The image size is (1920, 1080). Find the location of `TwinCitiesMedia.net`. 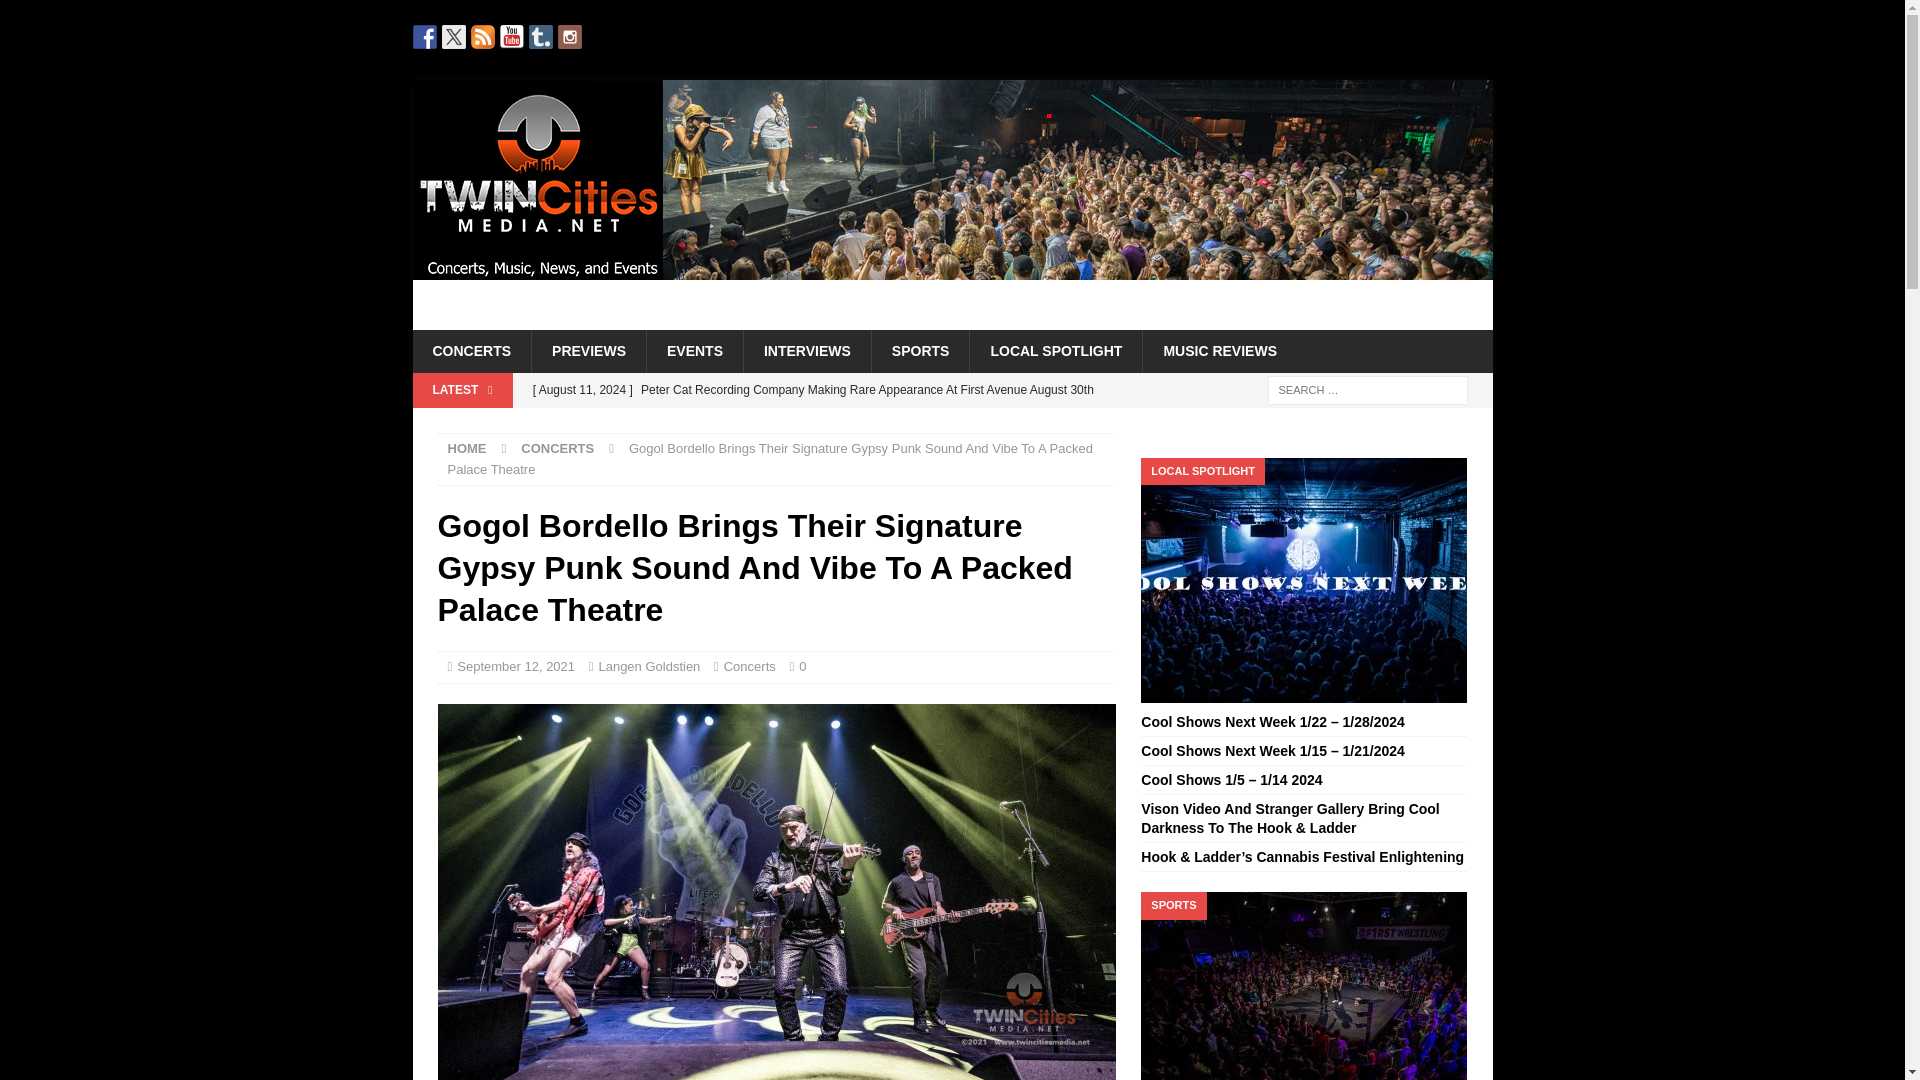

TwinCitiesMedia.net is located at coordinates (952, 319).